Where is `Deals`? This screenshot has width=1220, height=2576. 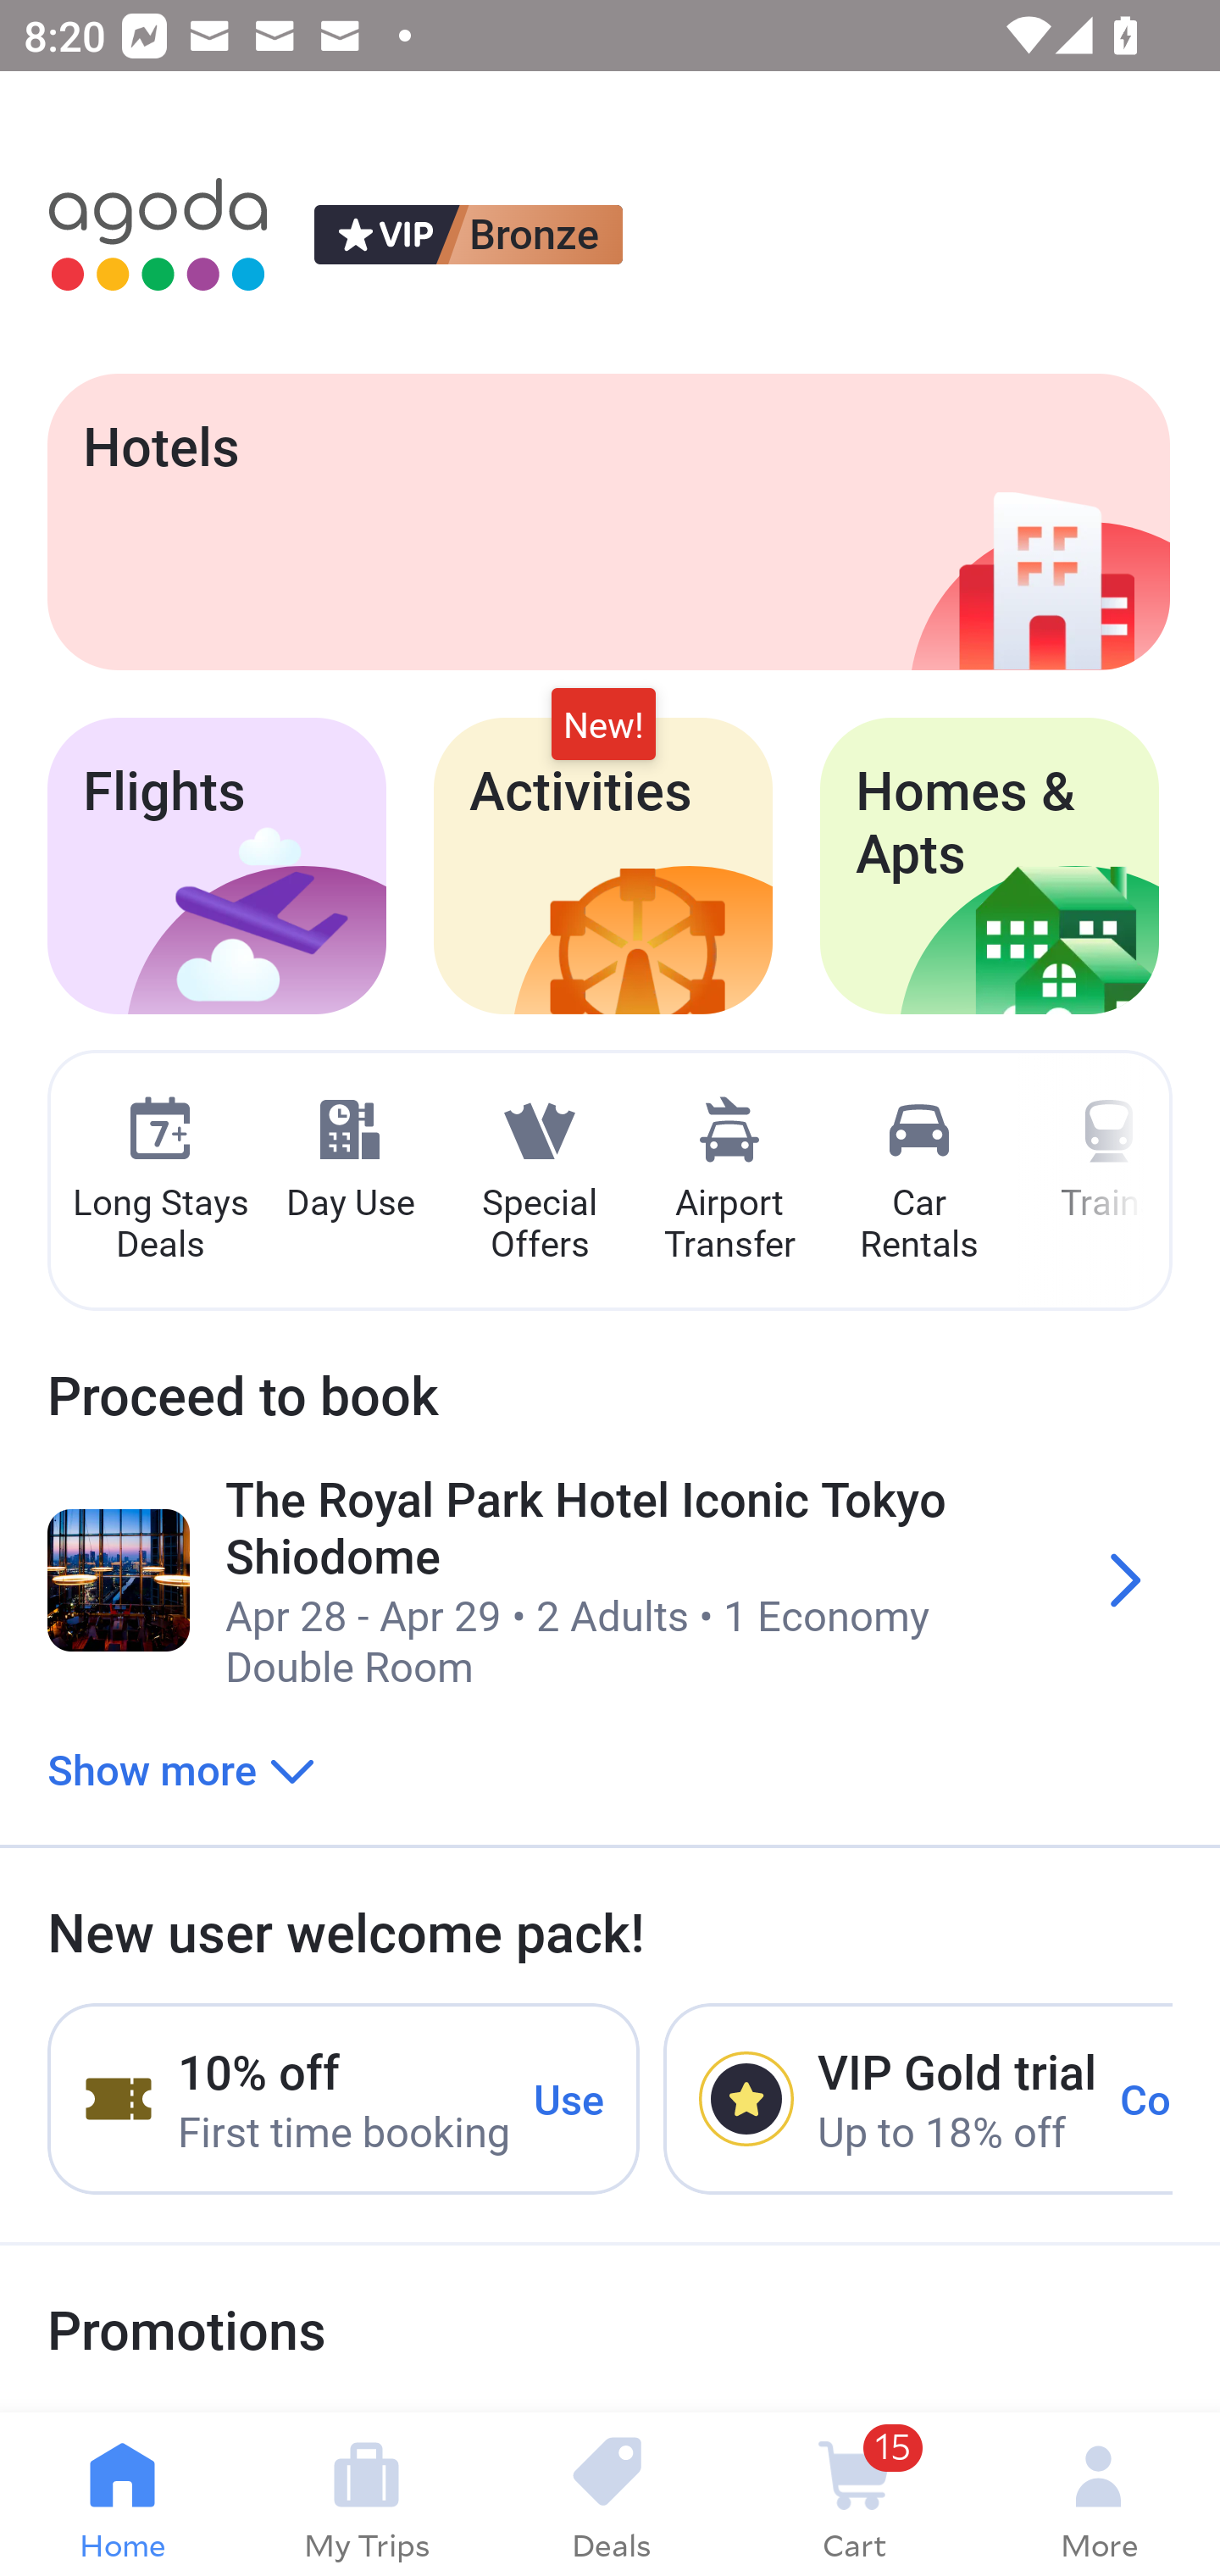 Deals is located at coordinates (610, 2495).